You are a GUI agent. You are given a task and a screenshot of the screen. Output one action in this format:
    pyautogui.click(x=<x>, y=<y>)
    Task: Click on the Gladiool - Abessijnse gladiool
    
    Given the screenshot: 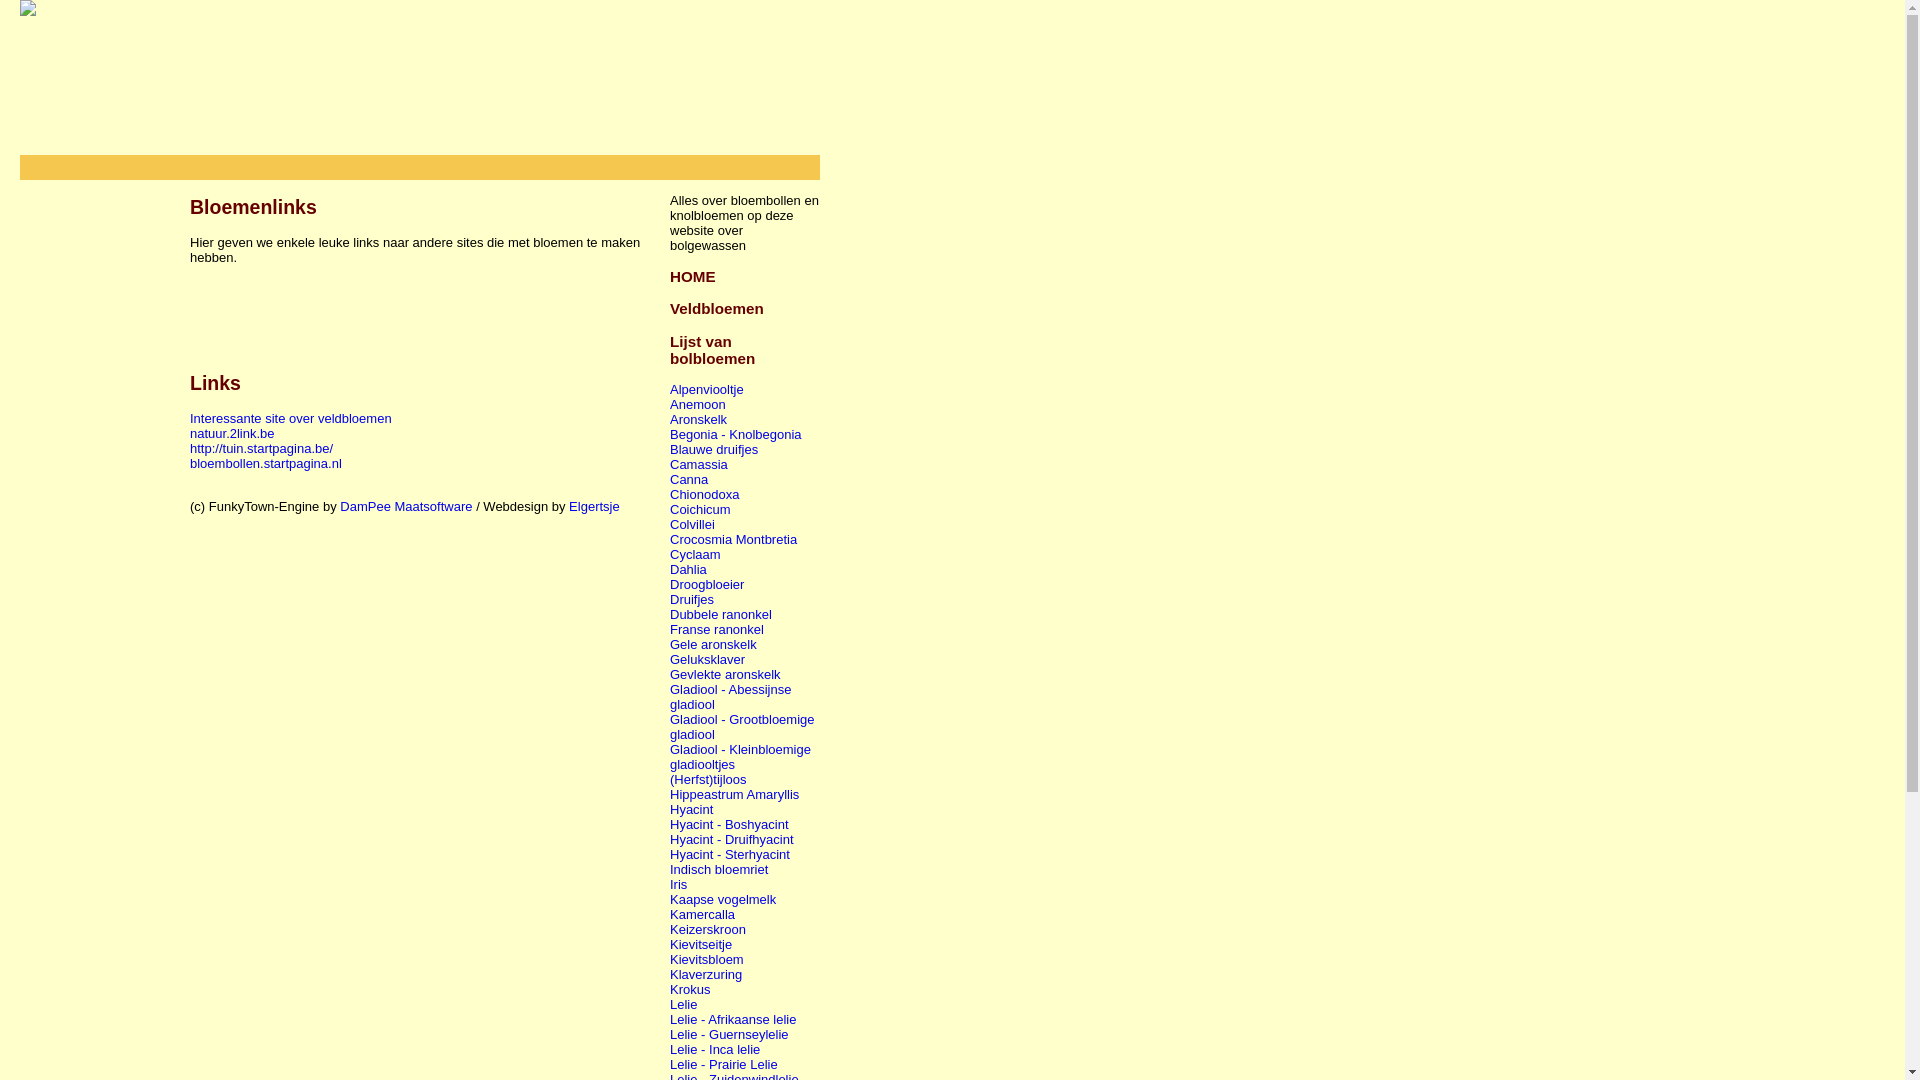 What is the action you would take?
    pyautogui.click(x=730, y=697)
    